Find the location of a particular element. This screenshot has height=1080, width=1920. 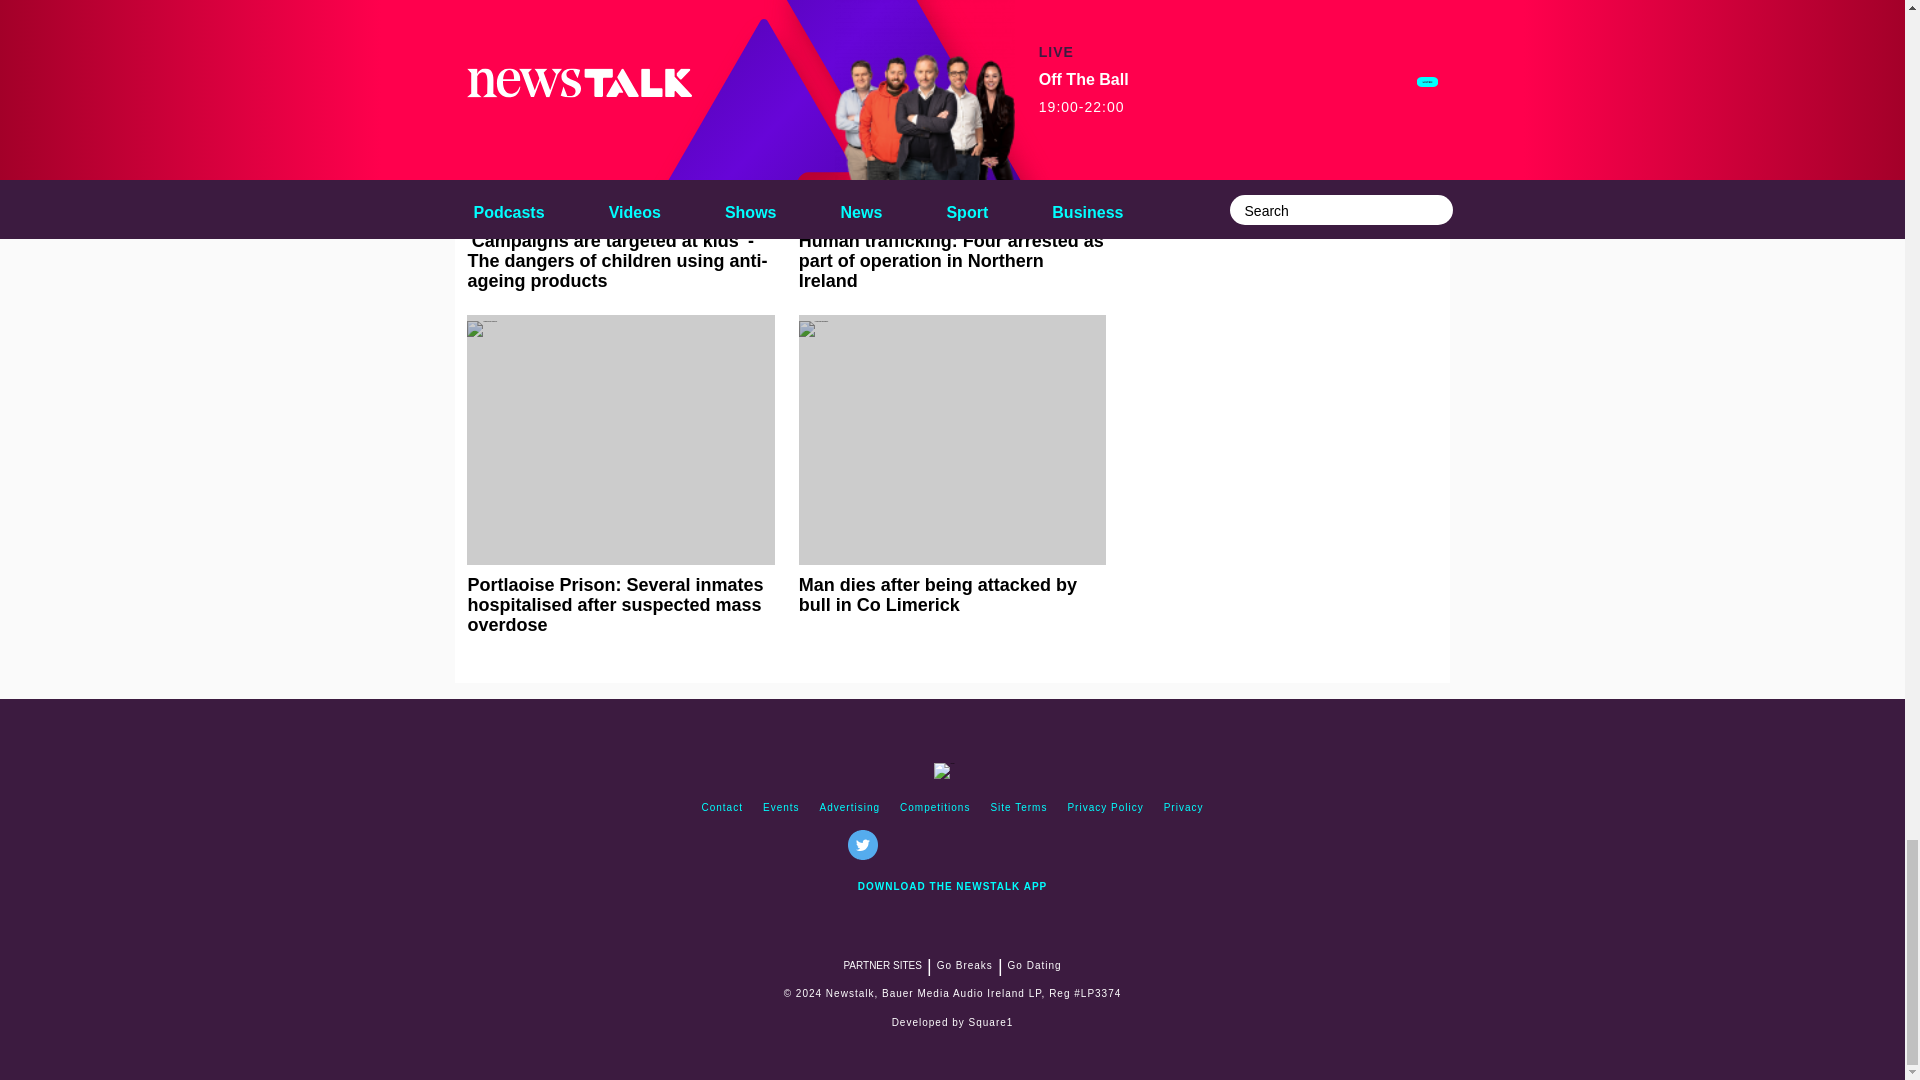

competitions is located at coordinates (934, 808).